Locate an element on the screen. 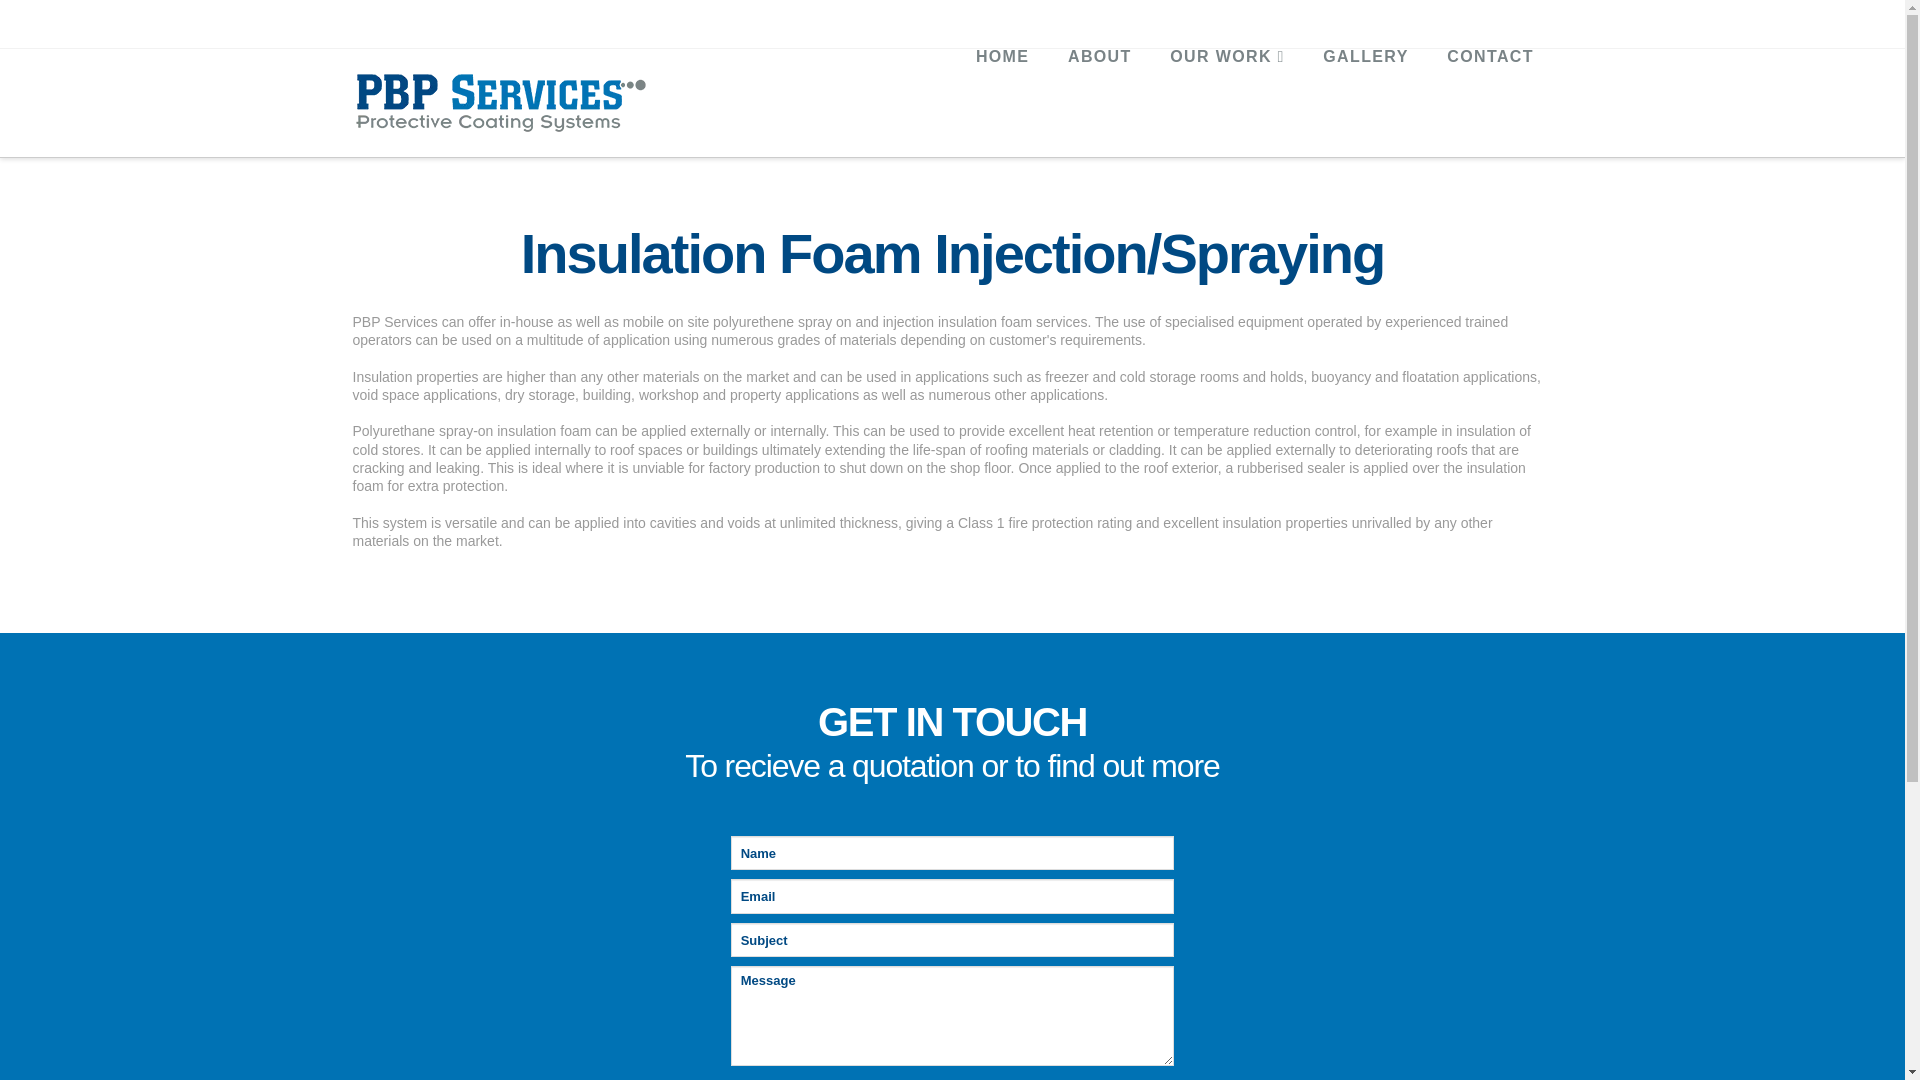  HOME is located at coordinates (1002, 94).